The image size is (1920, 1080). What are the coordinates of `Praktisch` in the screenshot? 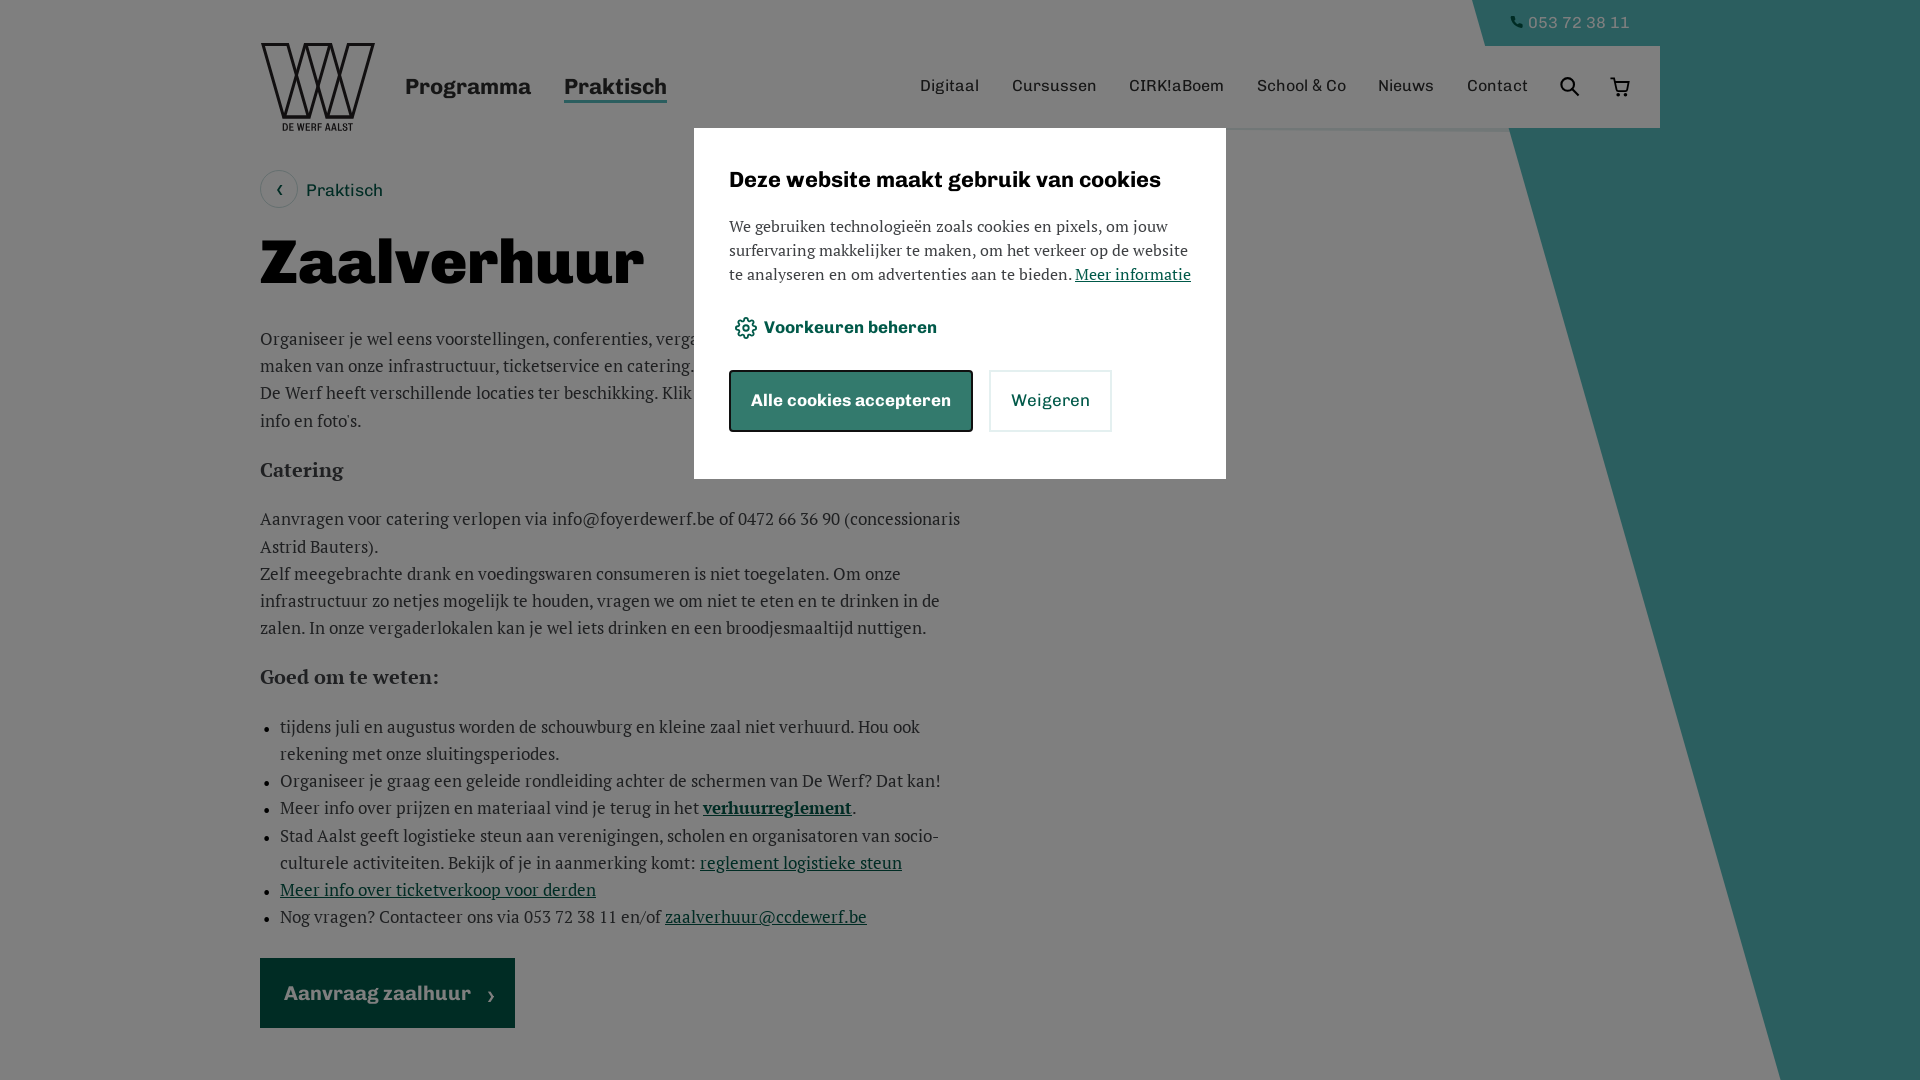 It's located at (322, 190).